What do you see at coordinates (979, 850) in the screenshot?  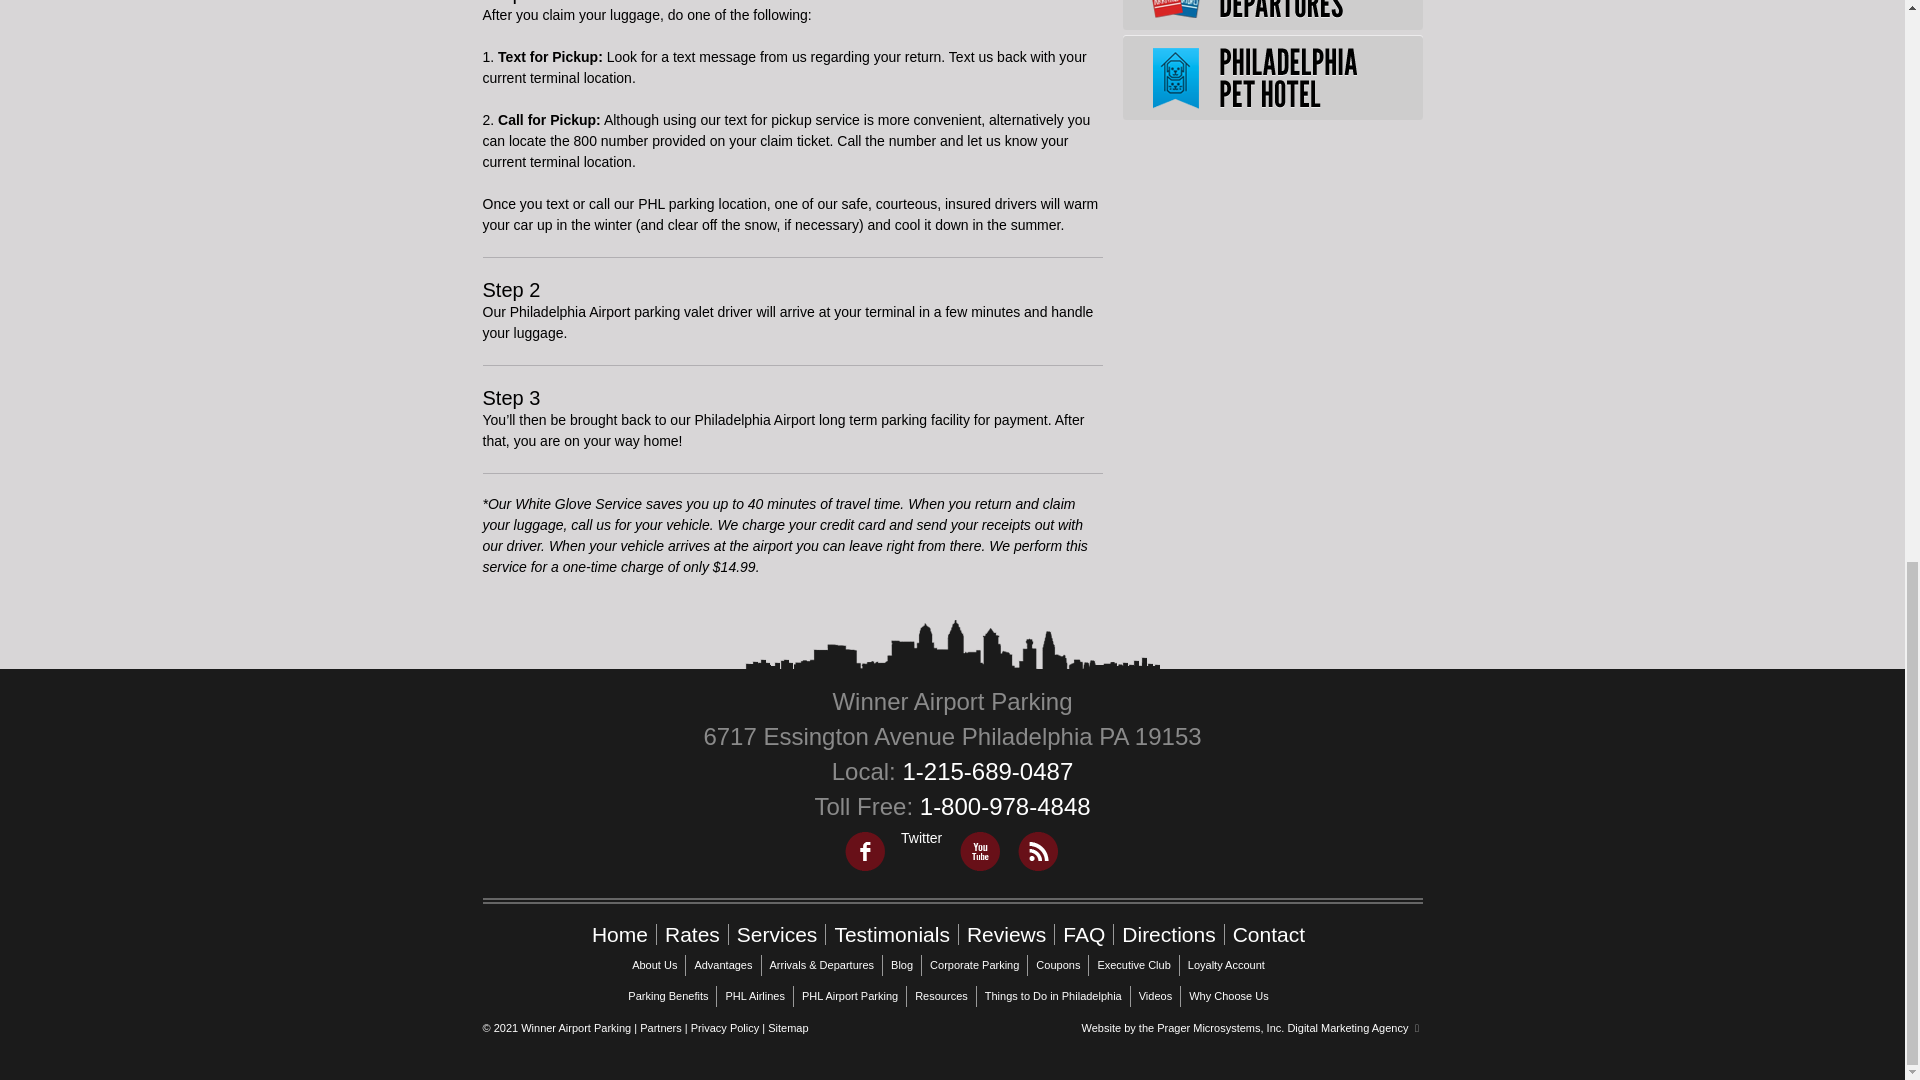 I see `YouTube` at bounding box center [979, 850].